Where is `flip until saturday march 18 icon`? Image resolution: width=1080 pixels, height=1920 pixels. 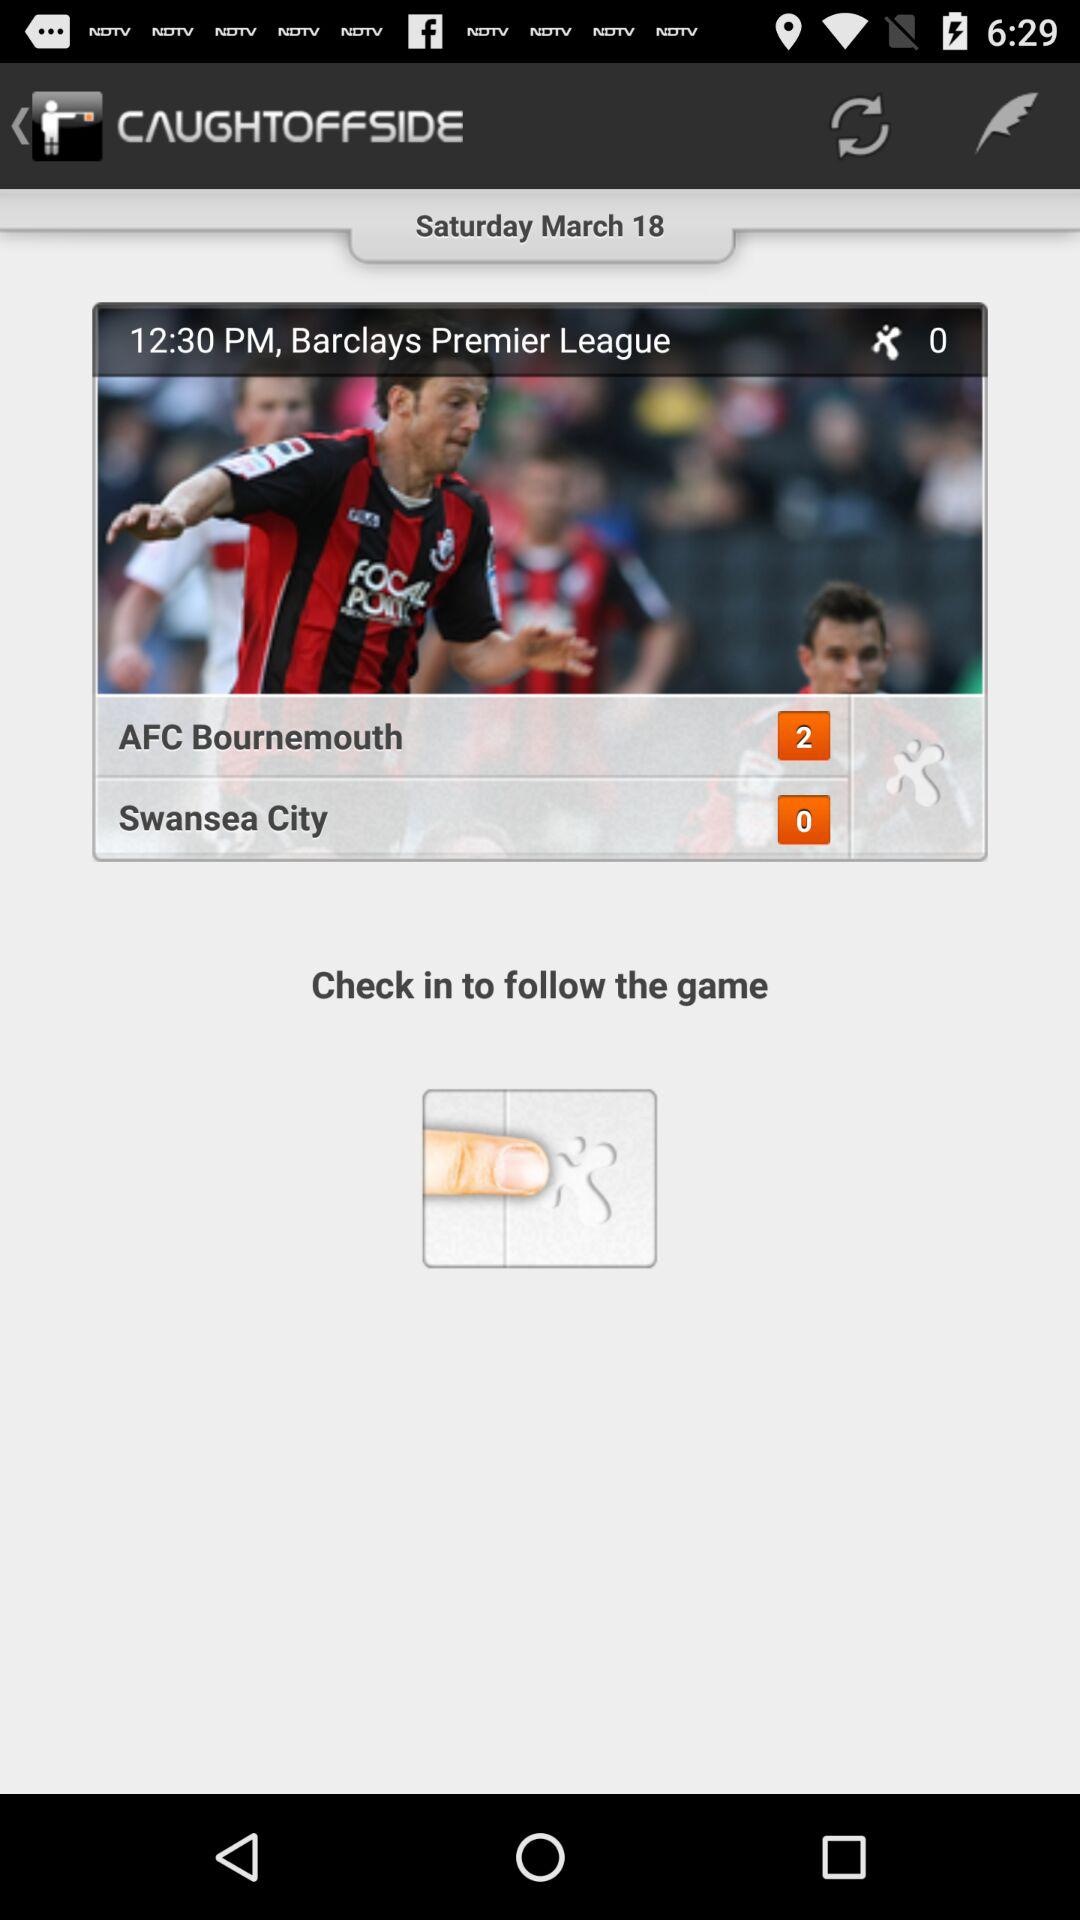
flip until saturday march 18 icon is located at coordinates (540, 216).